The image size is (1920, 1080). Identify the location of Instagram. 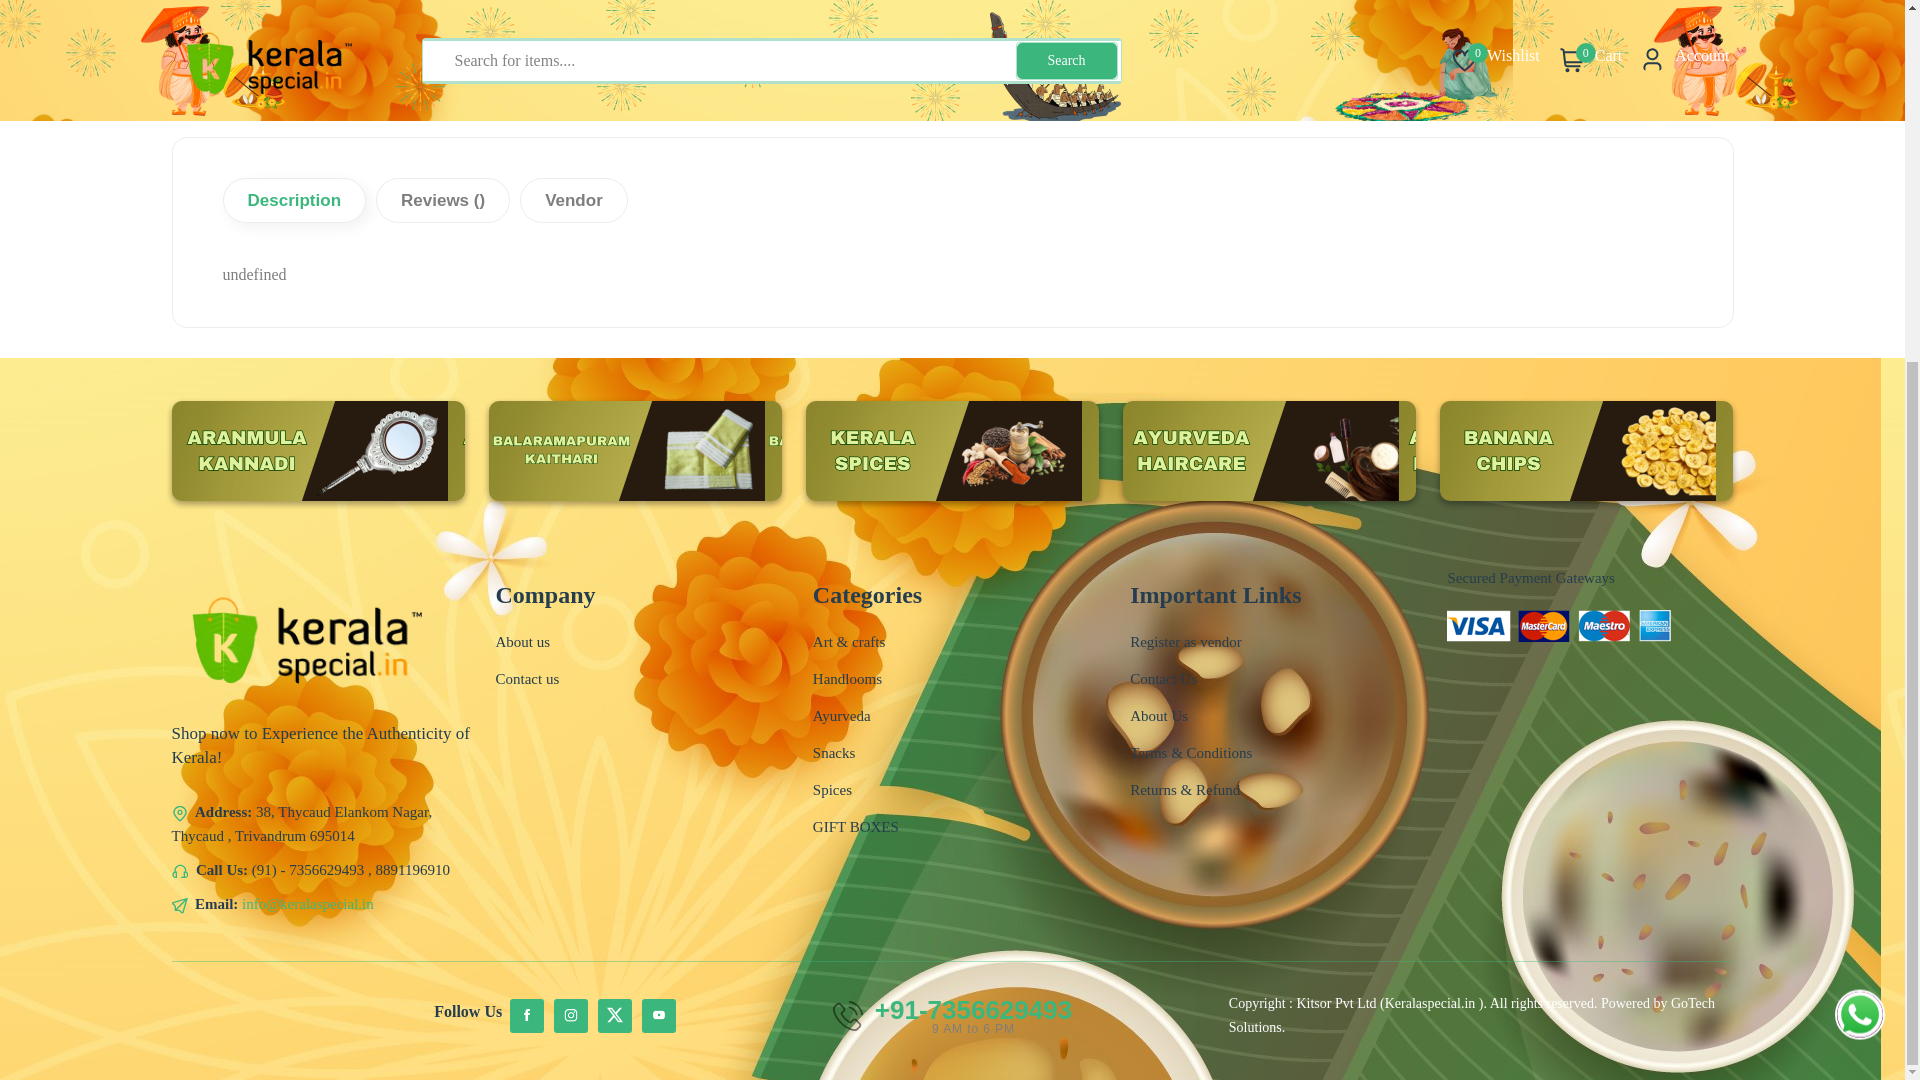
(570, 1016).